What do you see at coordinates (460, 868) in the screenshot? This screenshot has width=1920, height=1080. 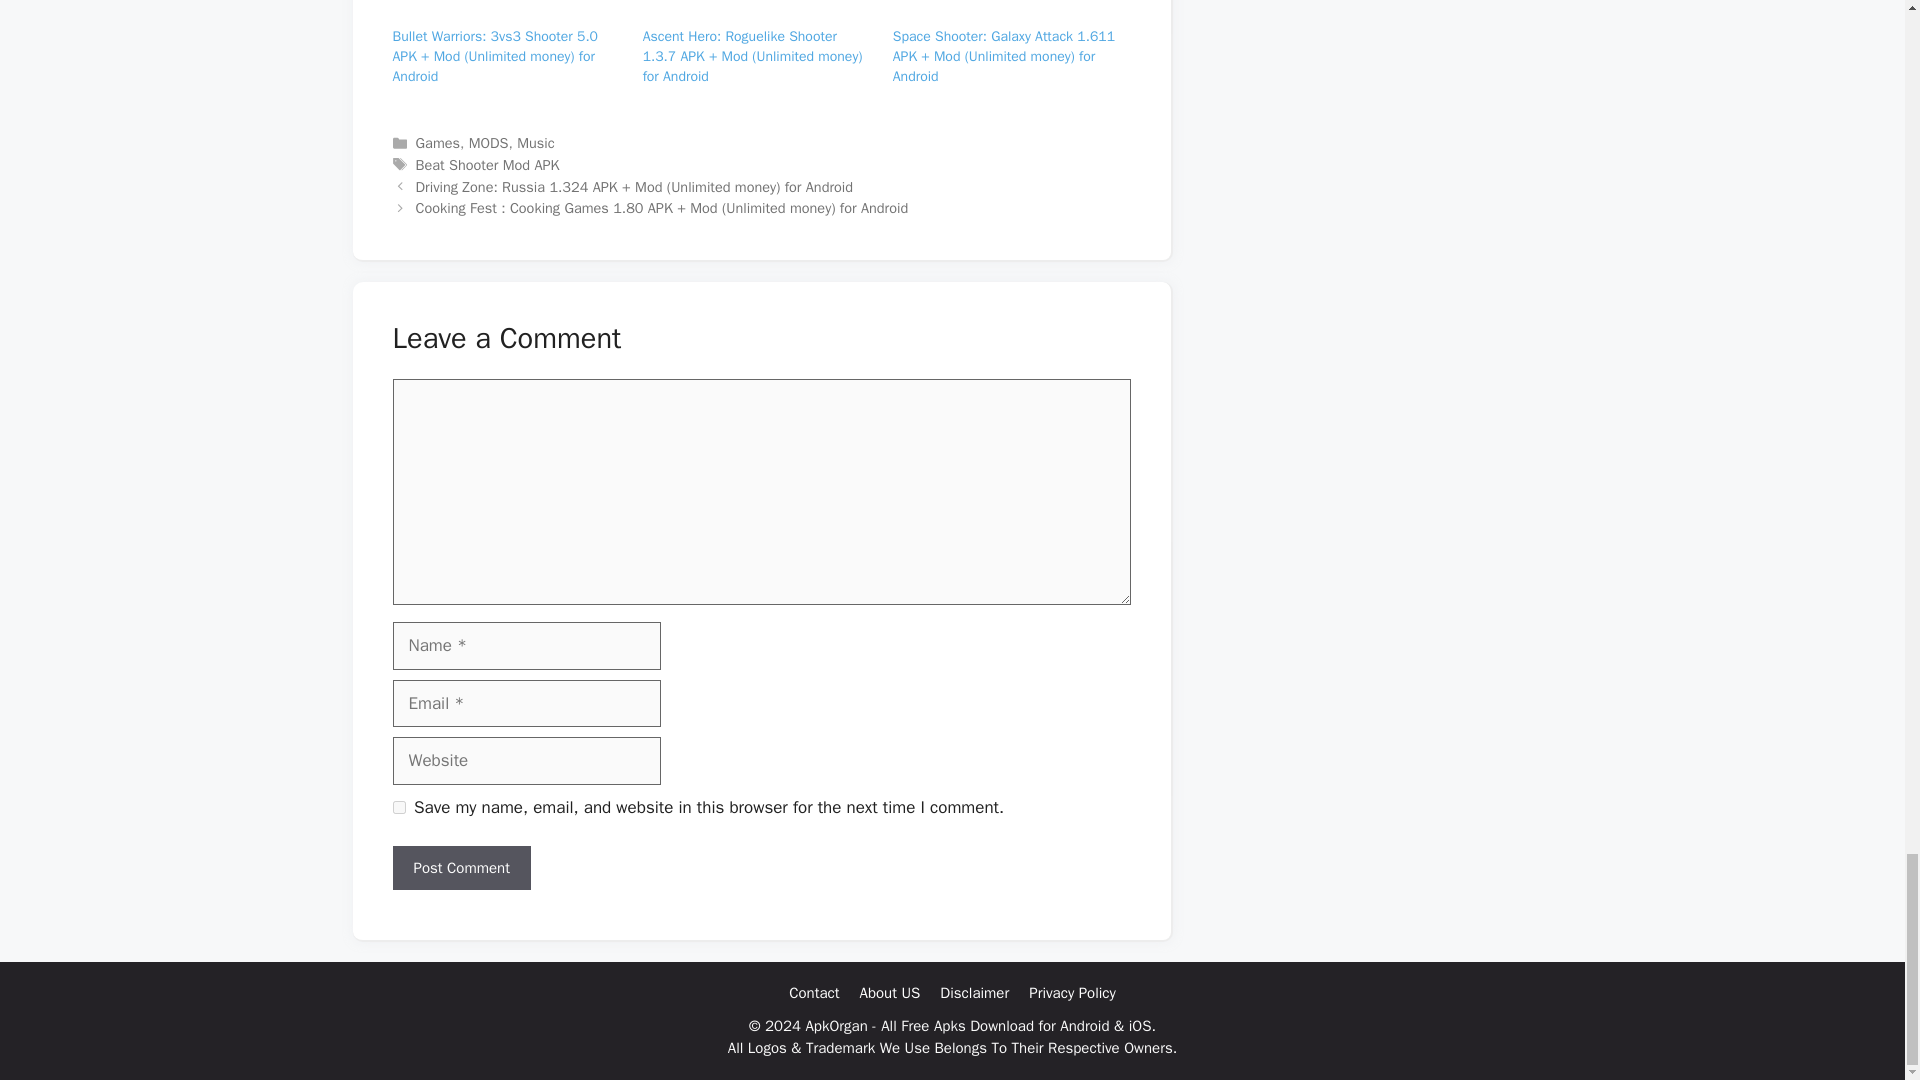 I see `Post Comment` at bounding box center [460, 868].